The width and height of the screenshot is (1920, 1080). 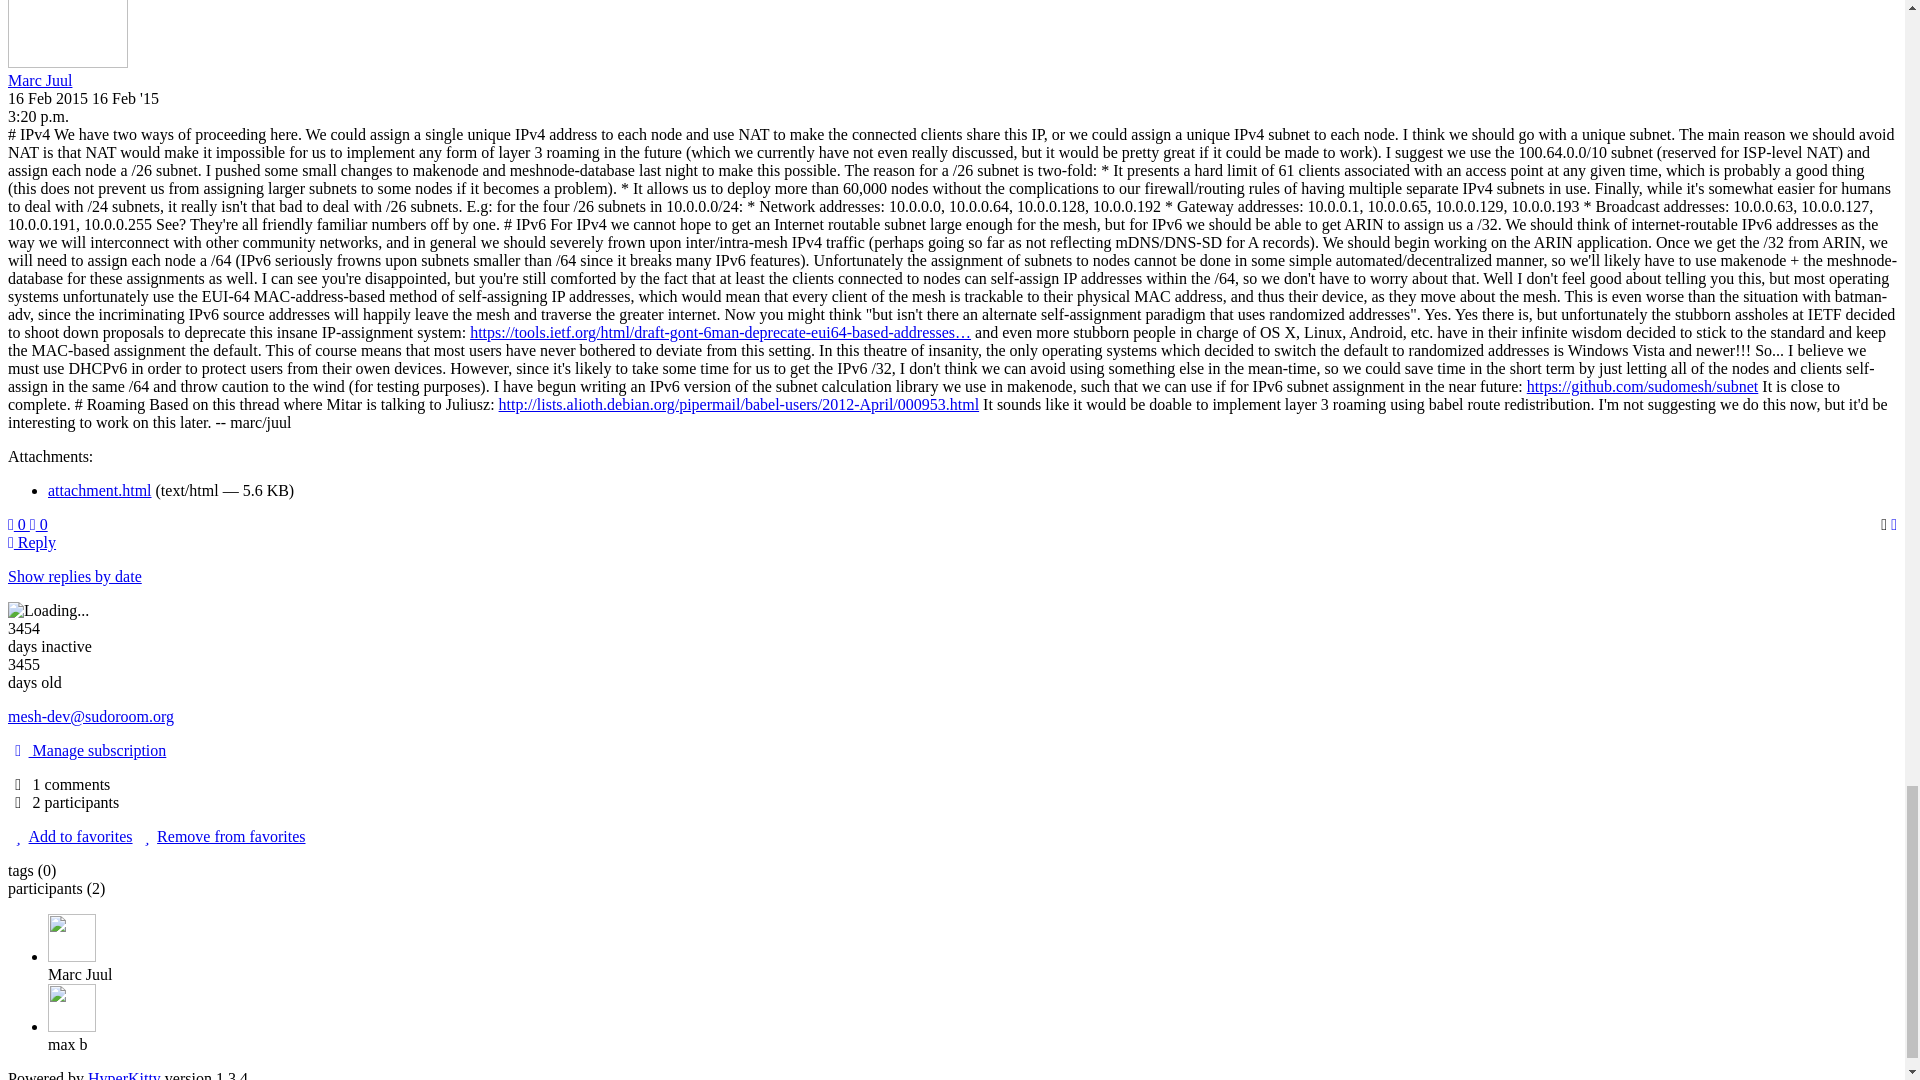 What do you see at coordinates (38, 116) in the screenshot?
I see `Sender's time: Feb. 16, 2015, 3:20 p.m.` at bounding box center [38, 116].